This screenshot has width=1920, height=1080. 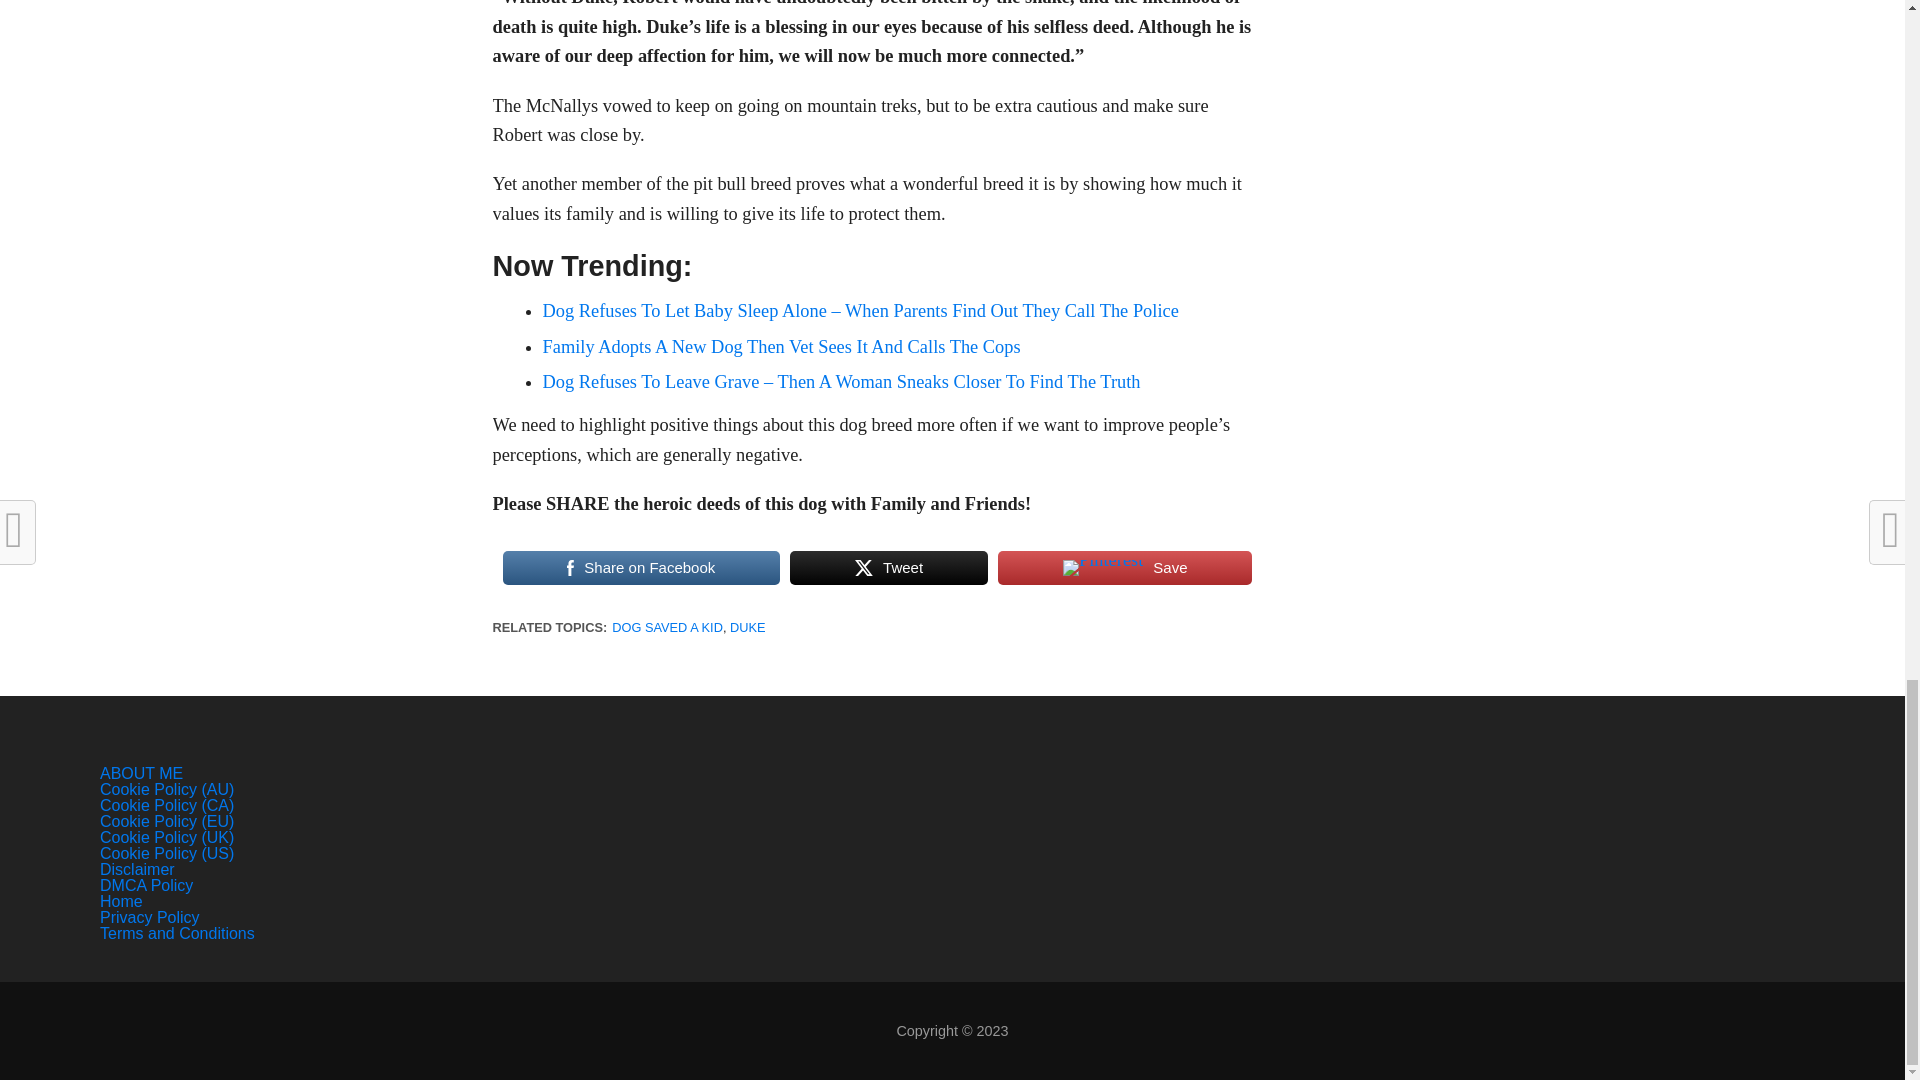 I want to click on Family Adopts A New Dog Then Vet Sees It And Calls The Cops, so click(x=780, y=346).